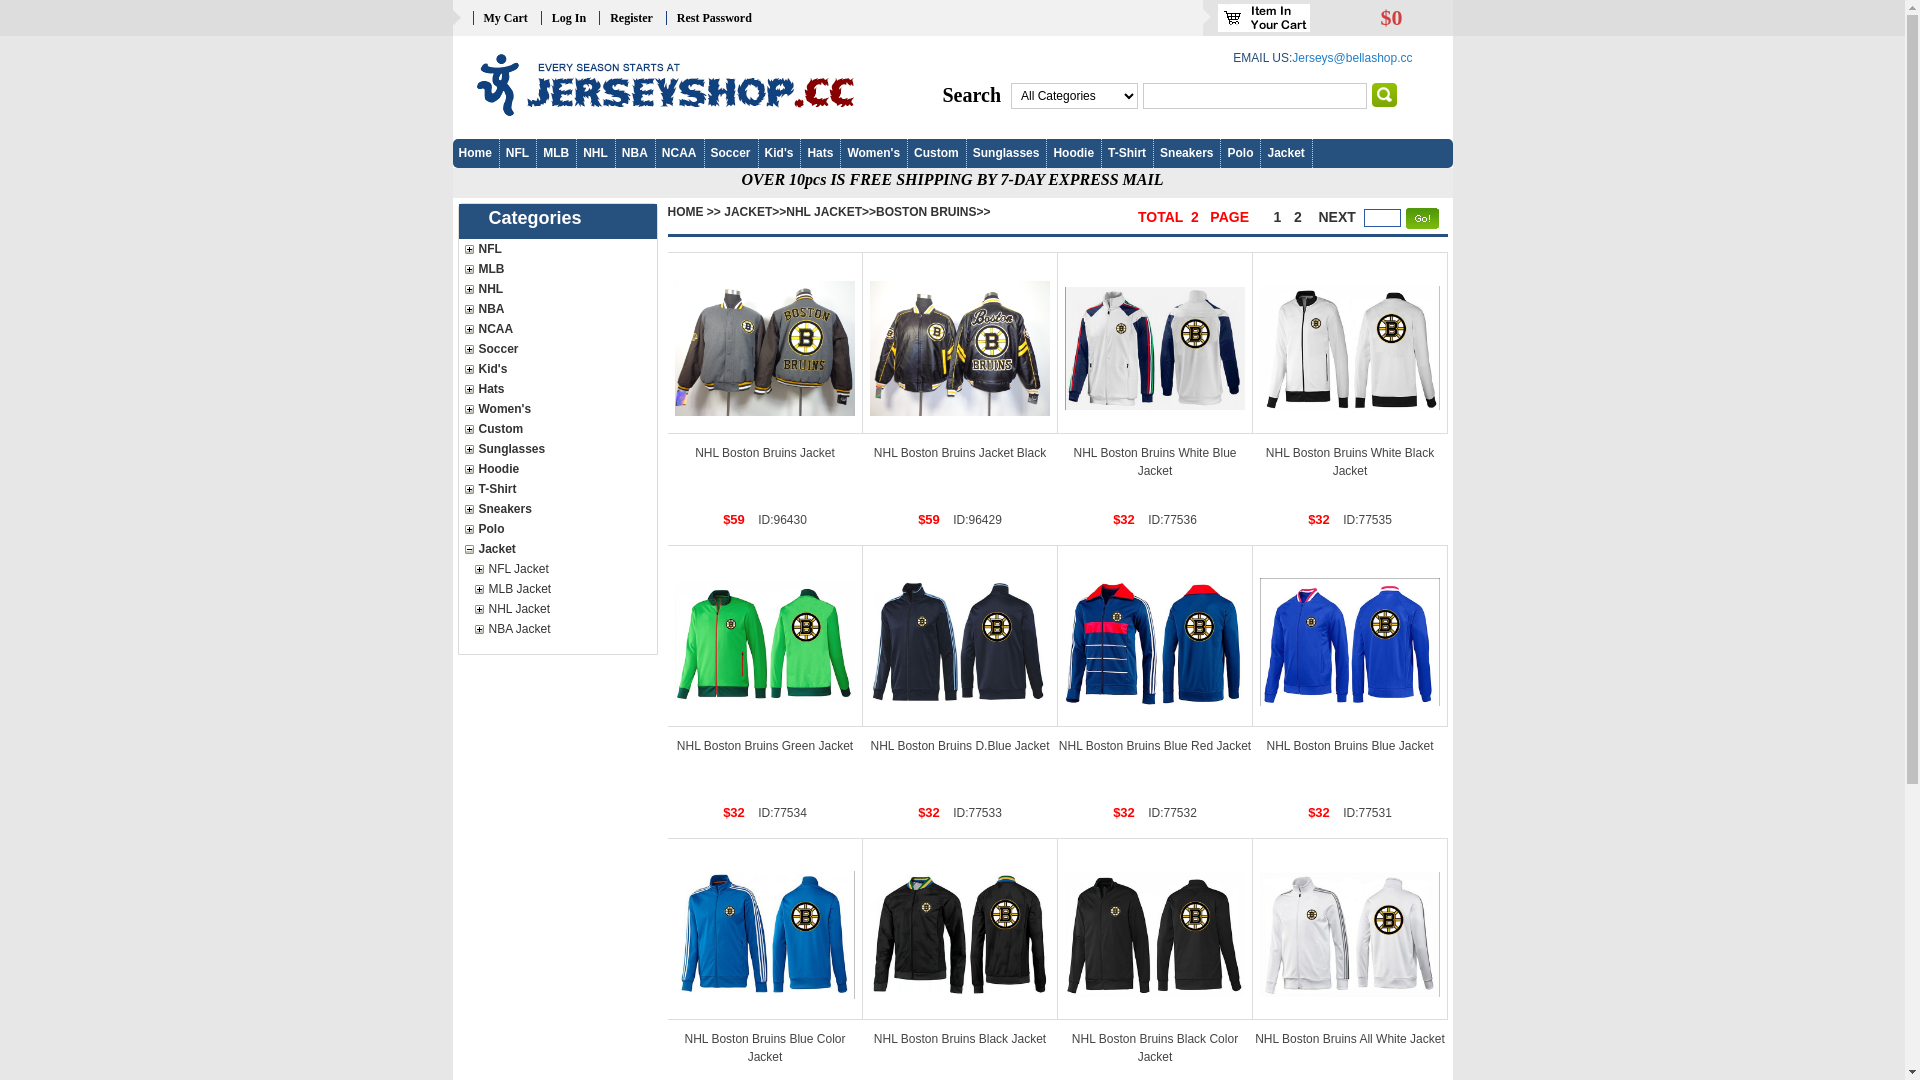  Describe the element at coordinates (1006, 154) in the screenshot. I see `Sunglasses` at that location.